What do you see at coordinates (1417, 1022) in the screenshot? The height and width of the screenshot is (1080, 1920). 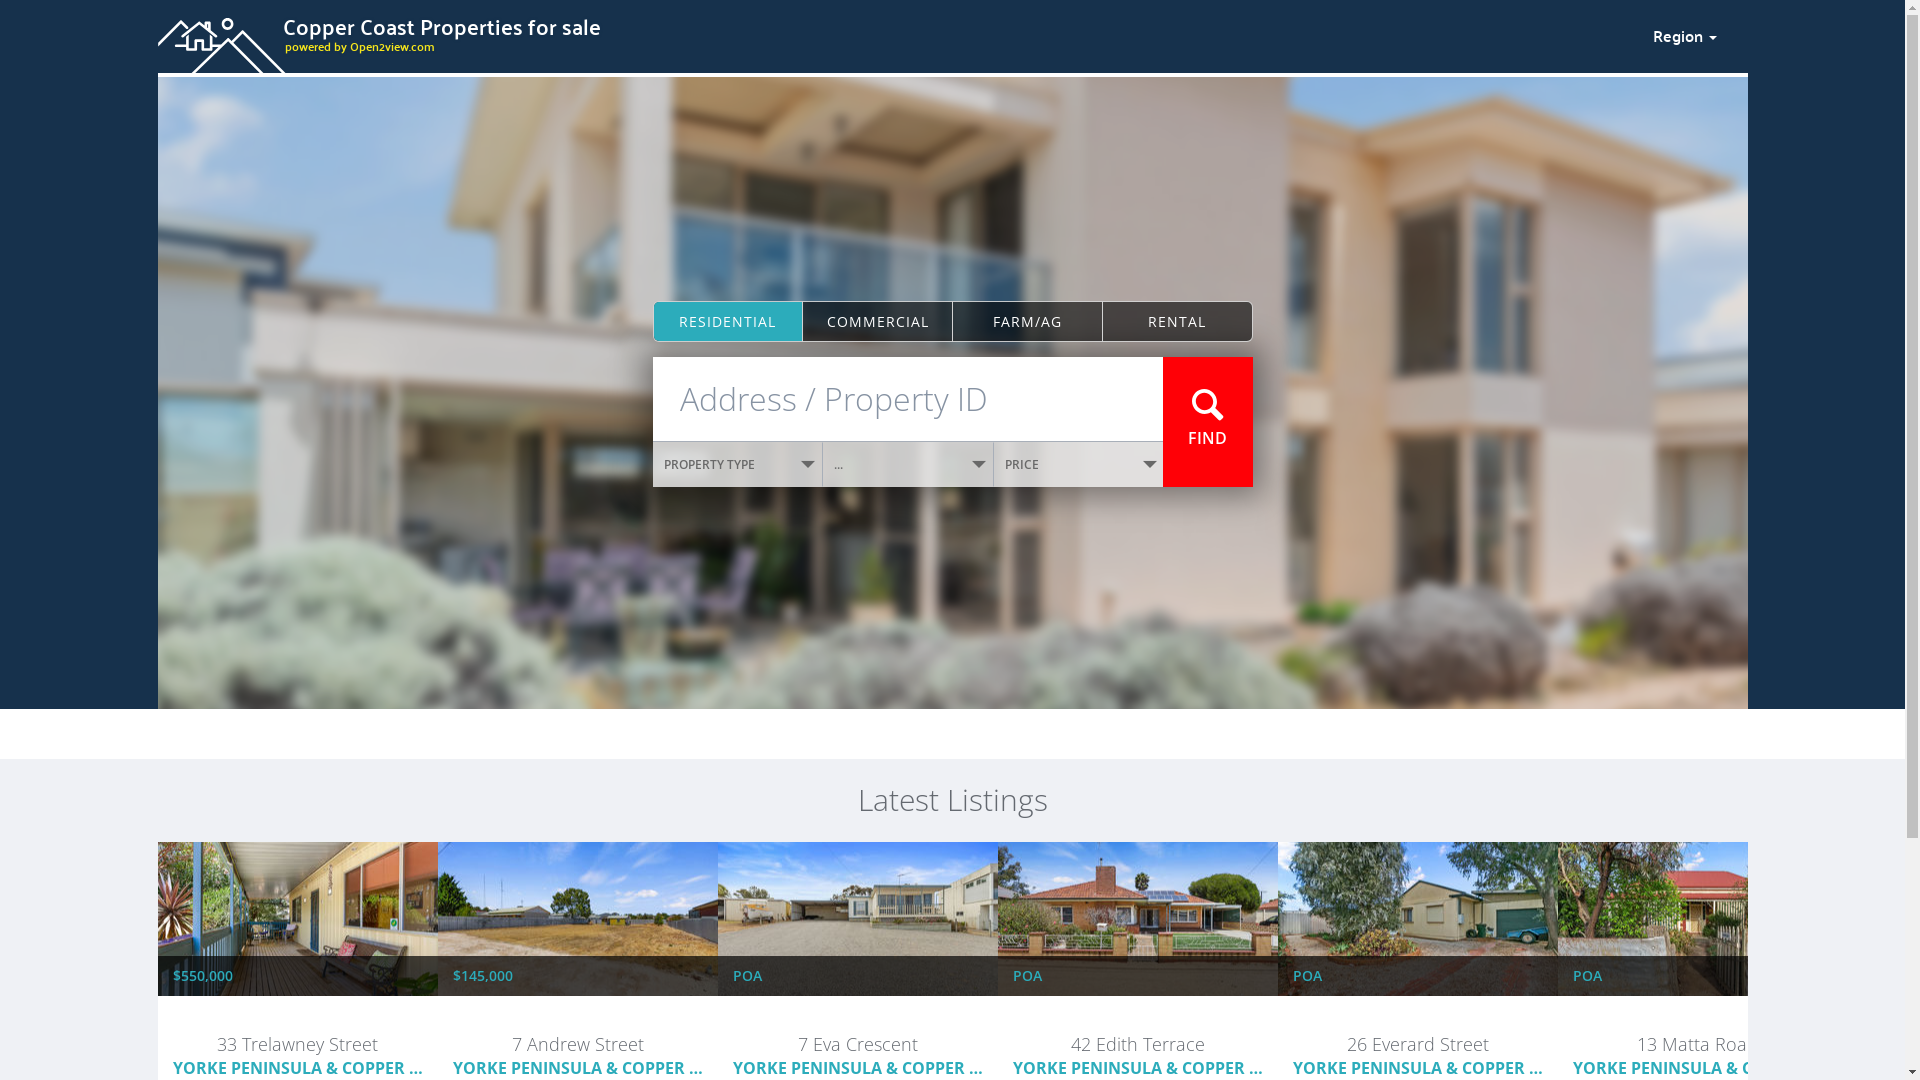 I see `Property #853292` at bounding box center [1417, 1022].